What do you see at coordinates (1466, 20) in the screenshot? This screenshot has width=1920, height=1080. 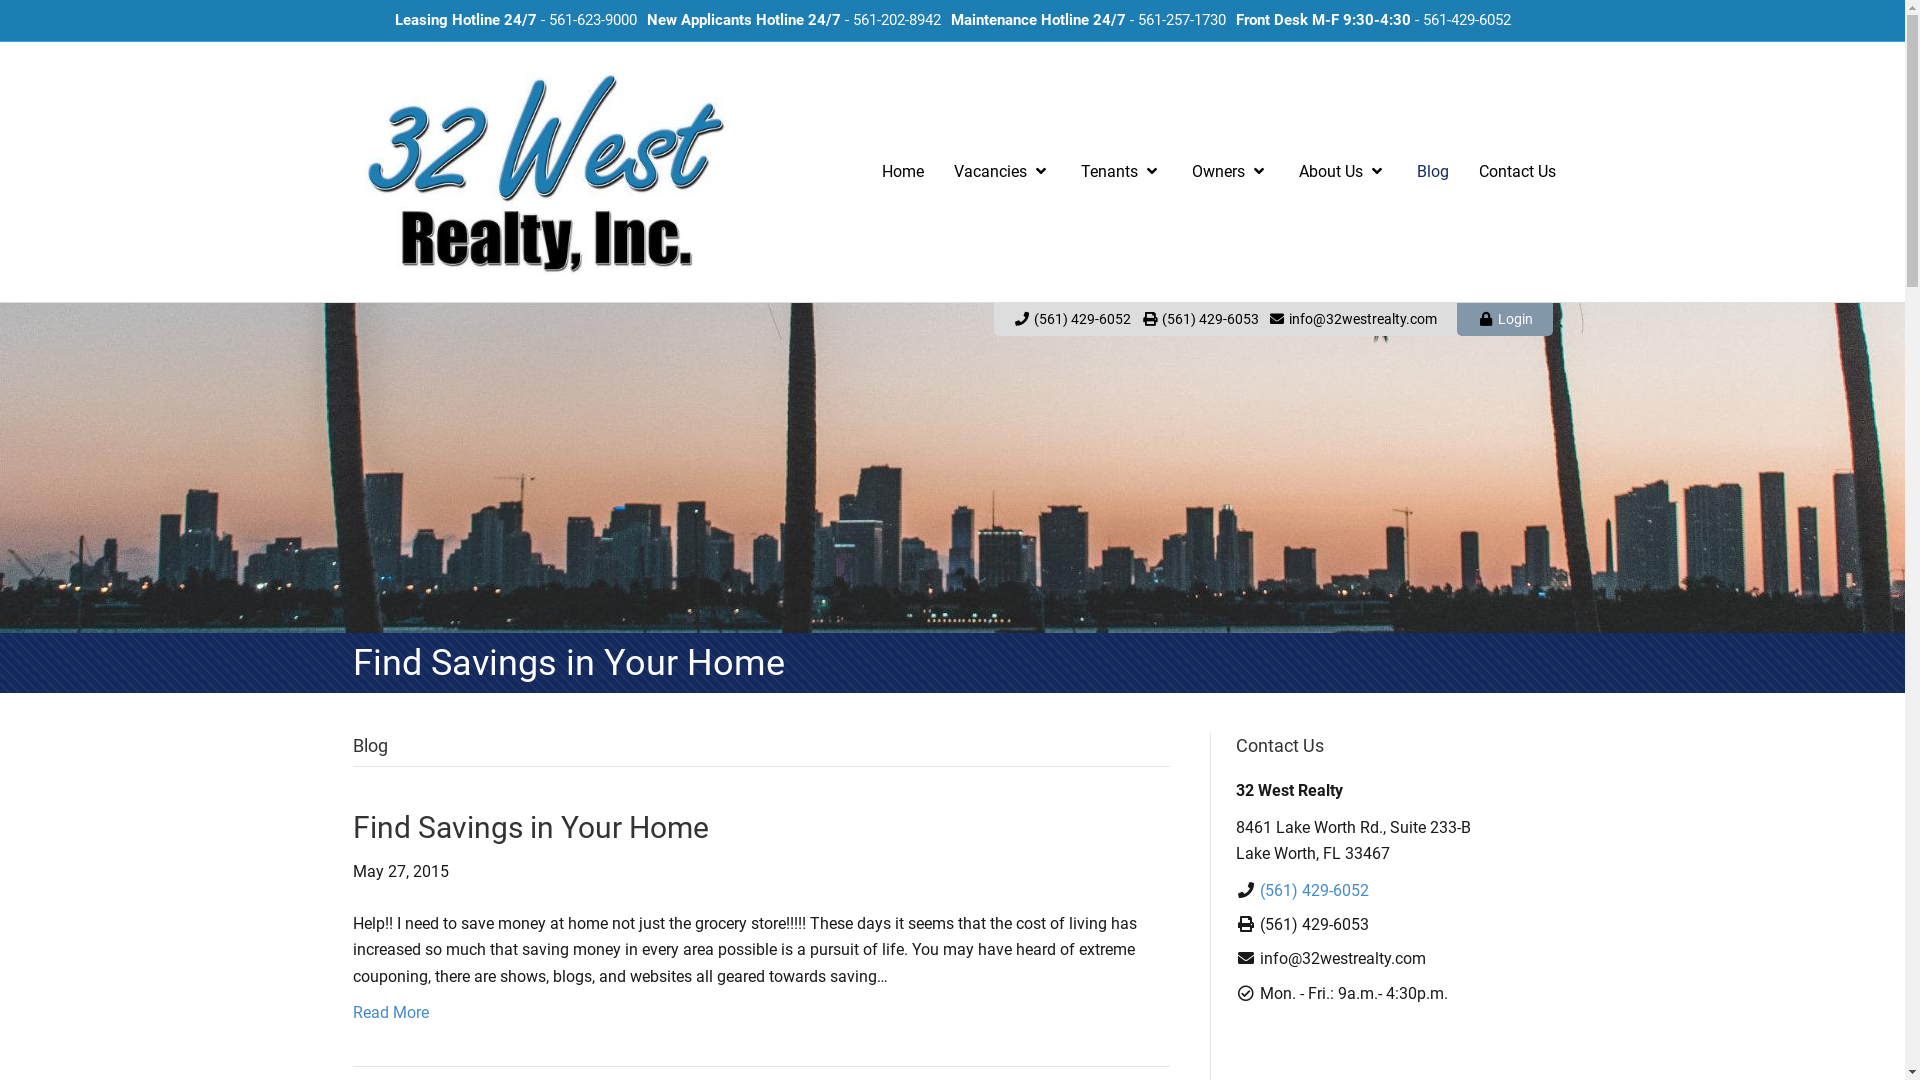 I see `561-429-6052` at bounding box center [1466, 20].